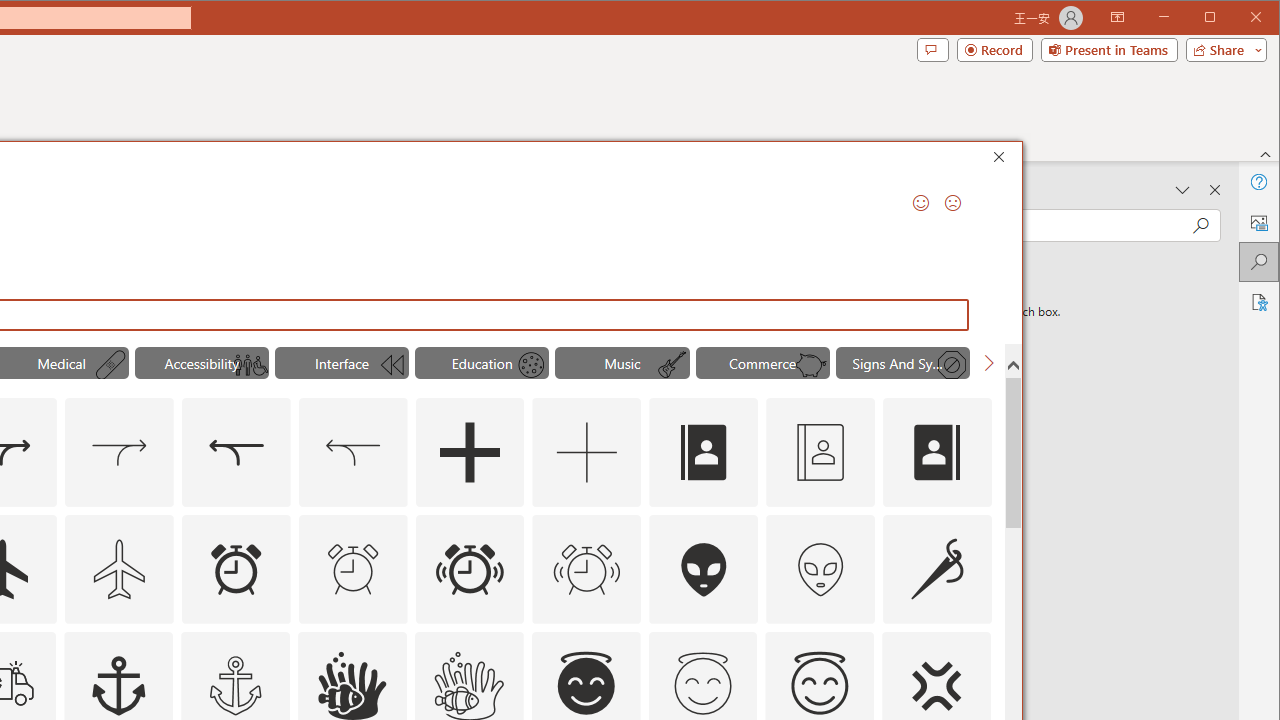  I want to click on Next Search Suggestion, so click(988, 362).